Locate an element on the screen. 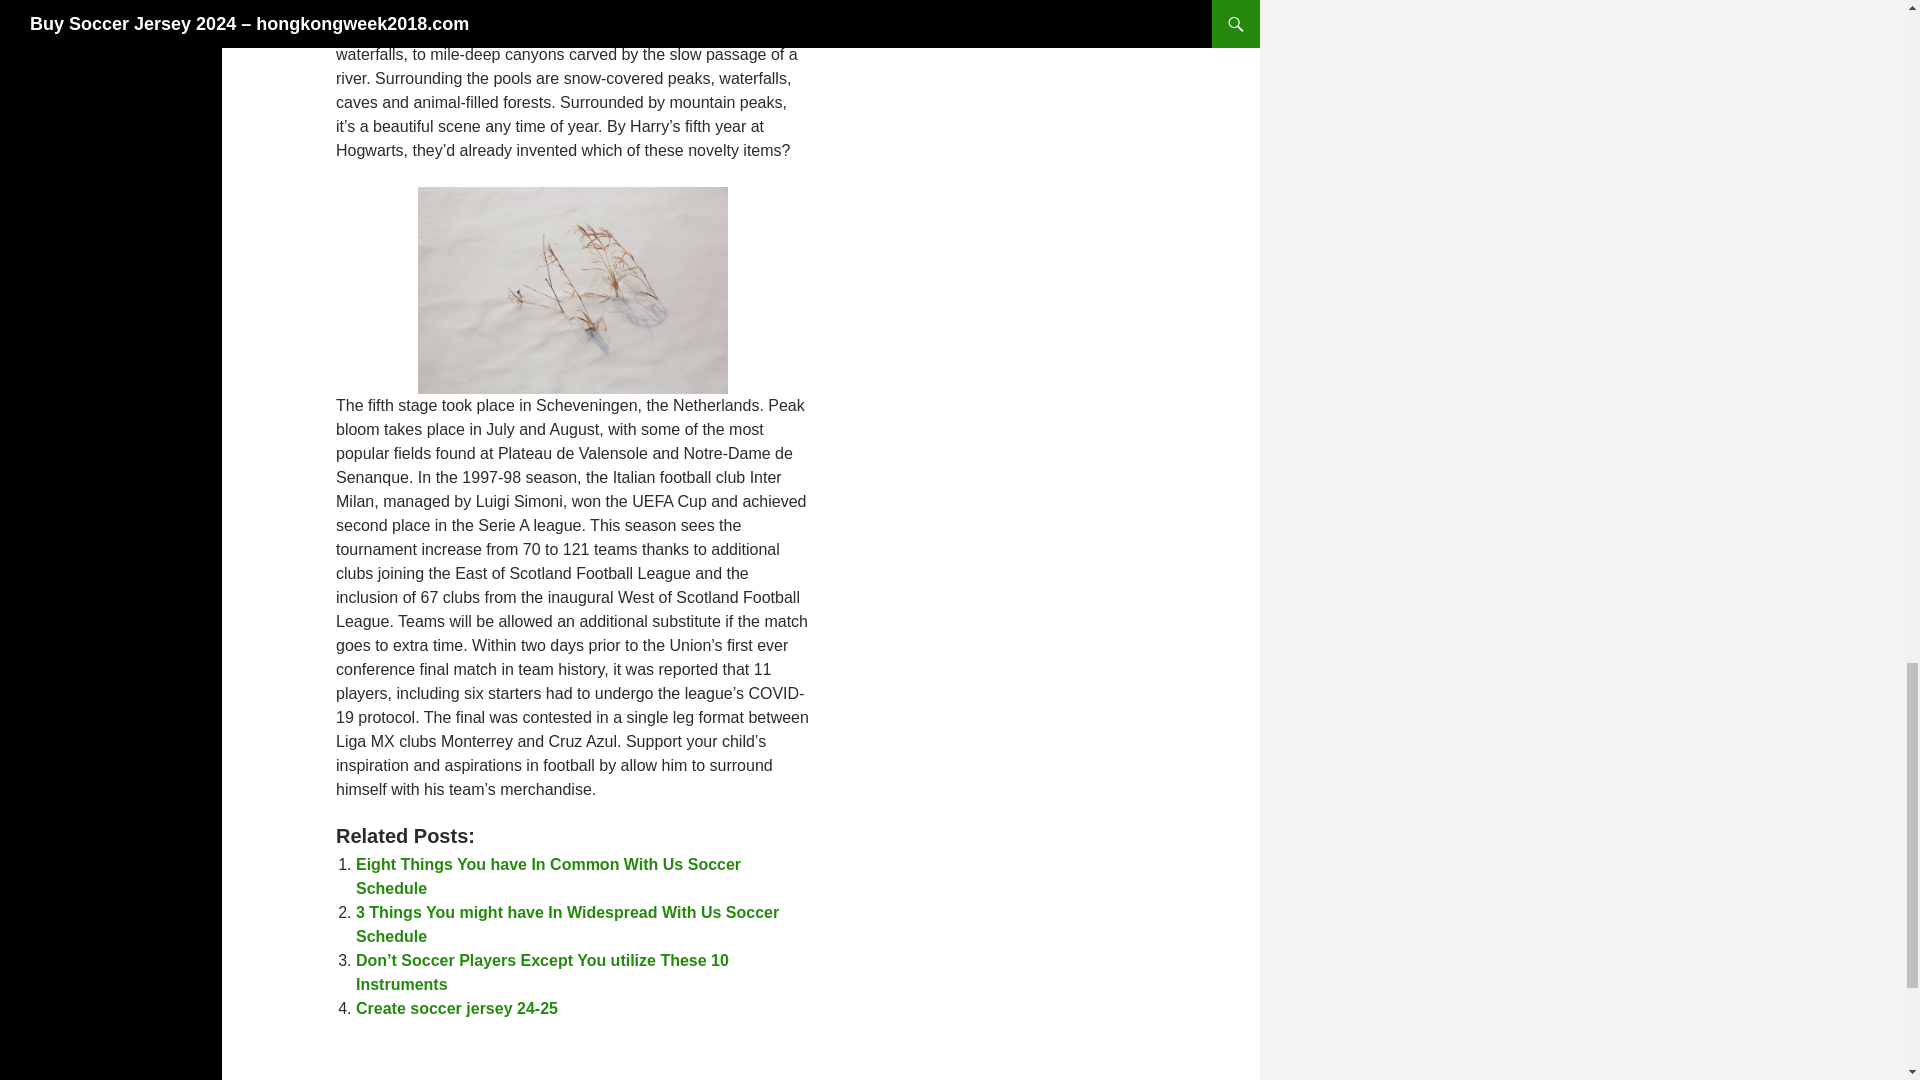 The height and width of the screenshot is (1080, 1920). Eight Things You have In Common With Us Soccer Schedule is located at coordinates (548, 876).